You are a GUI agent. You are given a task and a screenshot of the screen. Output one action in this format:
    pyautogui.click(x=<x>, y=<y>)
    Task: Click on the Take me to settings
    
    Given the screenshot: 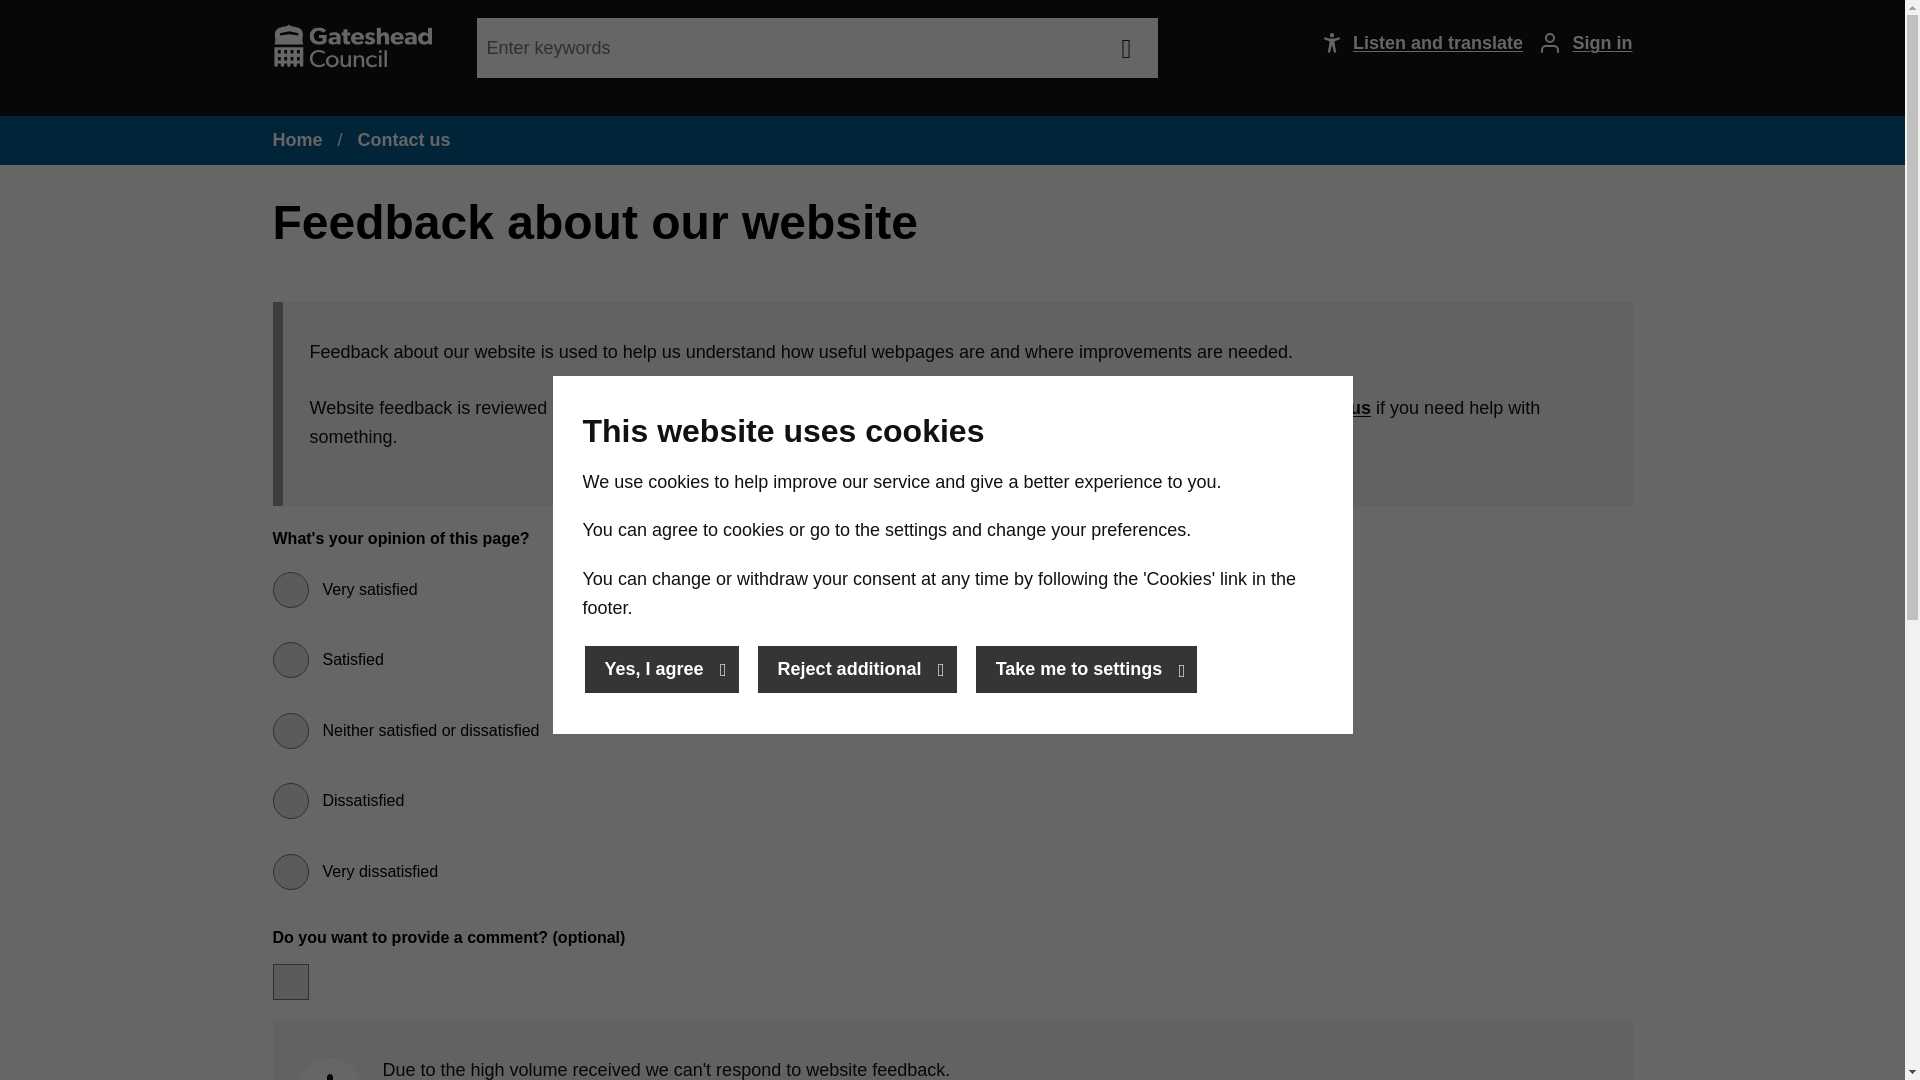 What is the action you would take?
    pyautogui.click(x=1086, y=669)
    